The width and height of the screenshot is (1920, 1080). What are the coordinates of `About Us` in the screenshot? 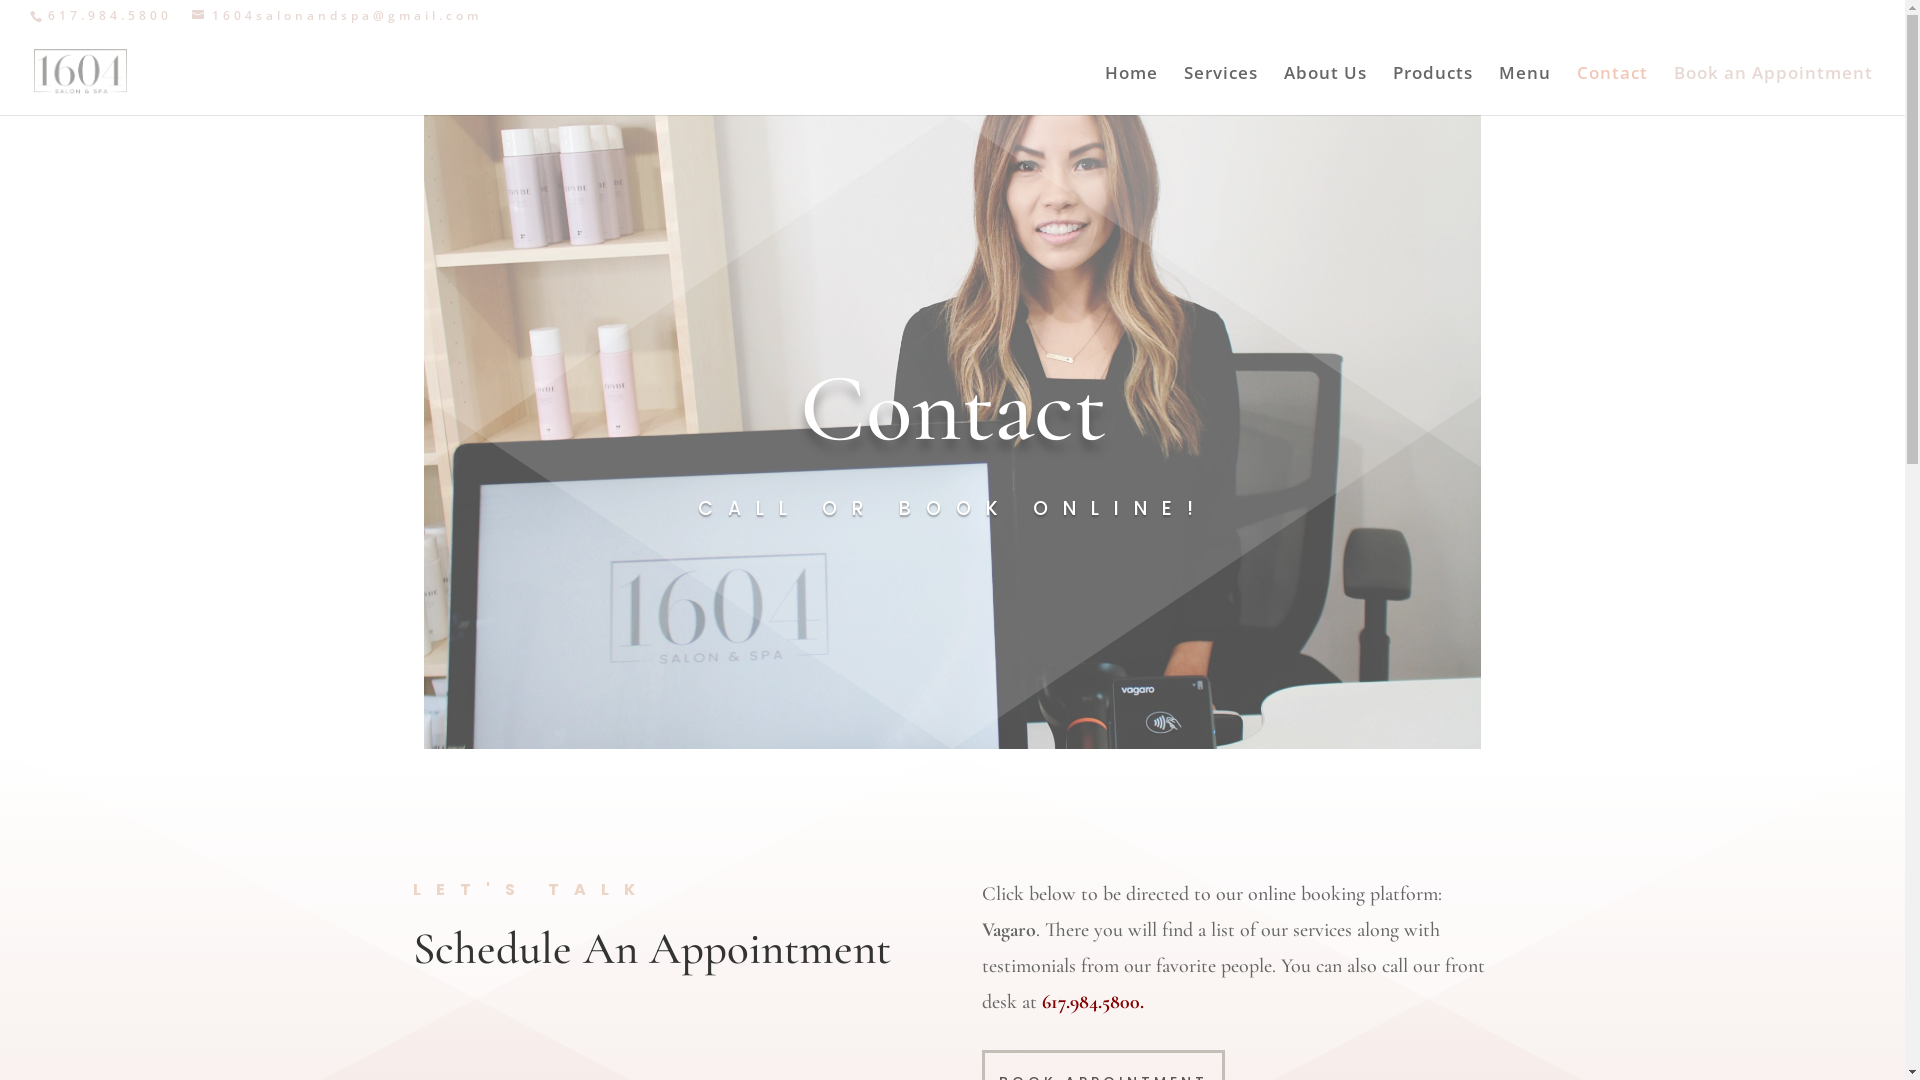 It's located at (1326, 90).